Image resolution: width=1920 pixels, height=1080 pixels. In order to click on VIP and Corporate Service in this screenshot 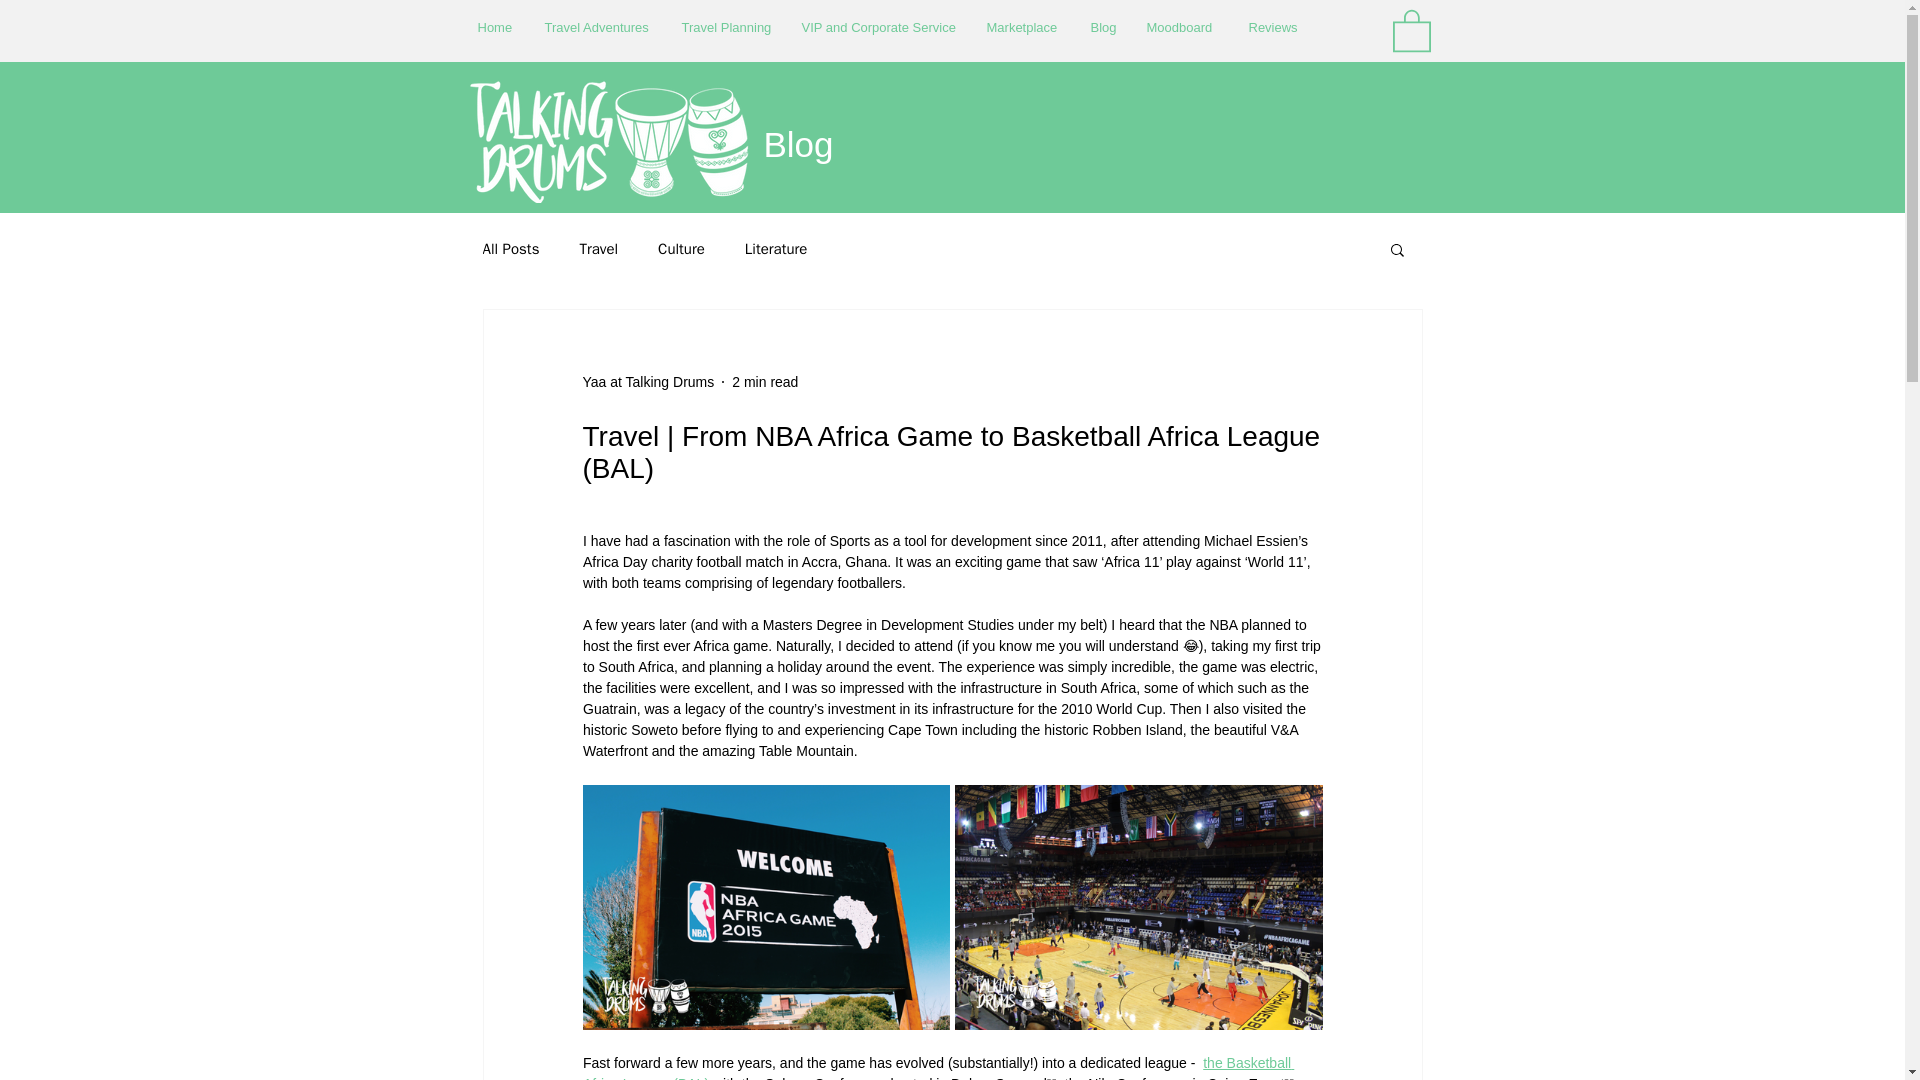, I will do `click(878, 27)`.